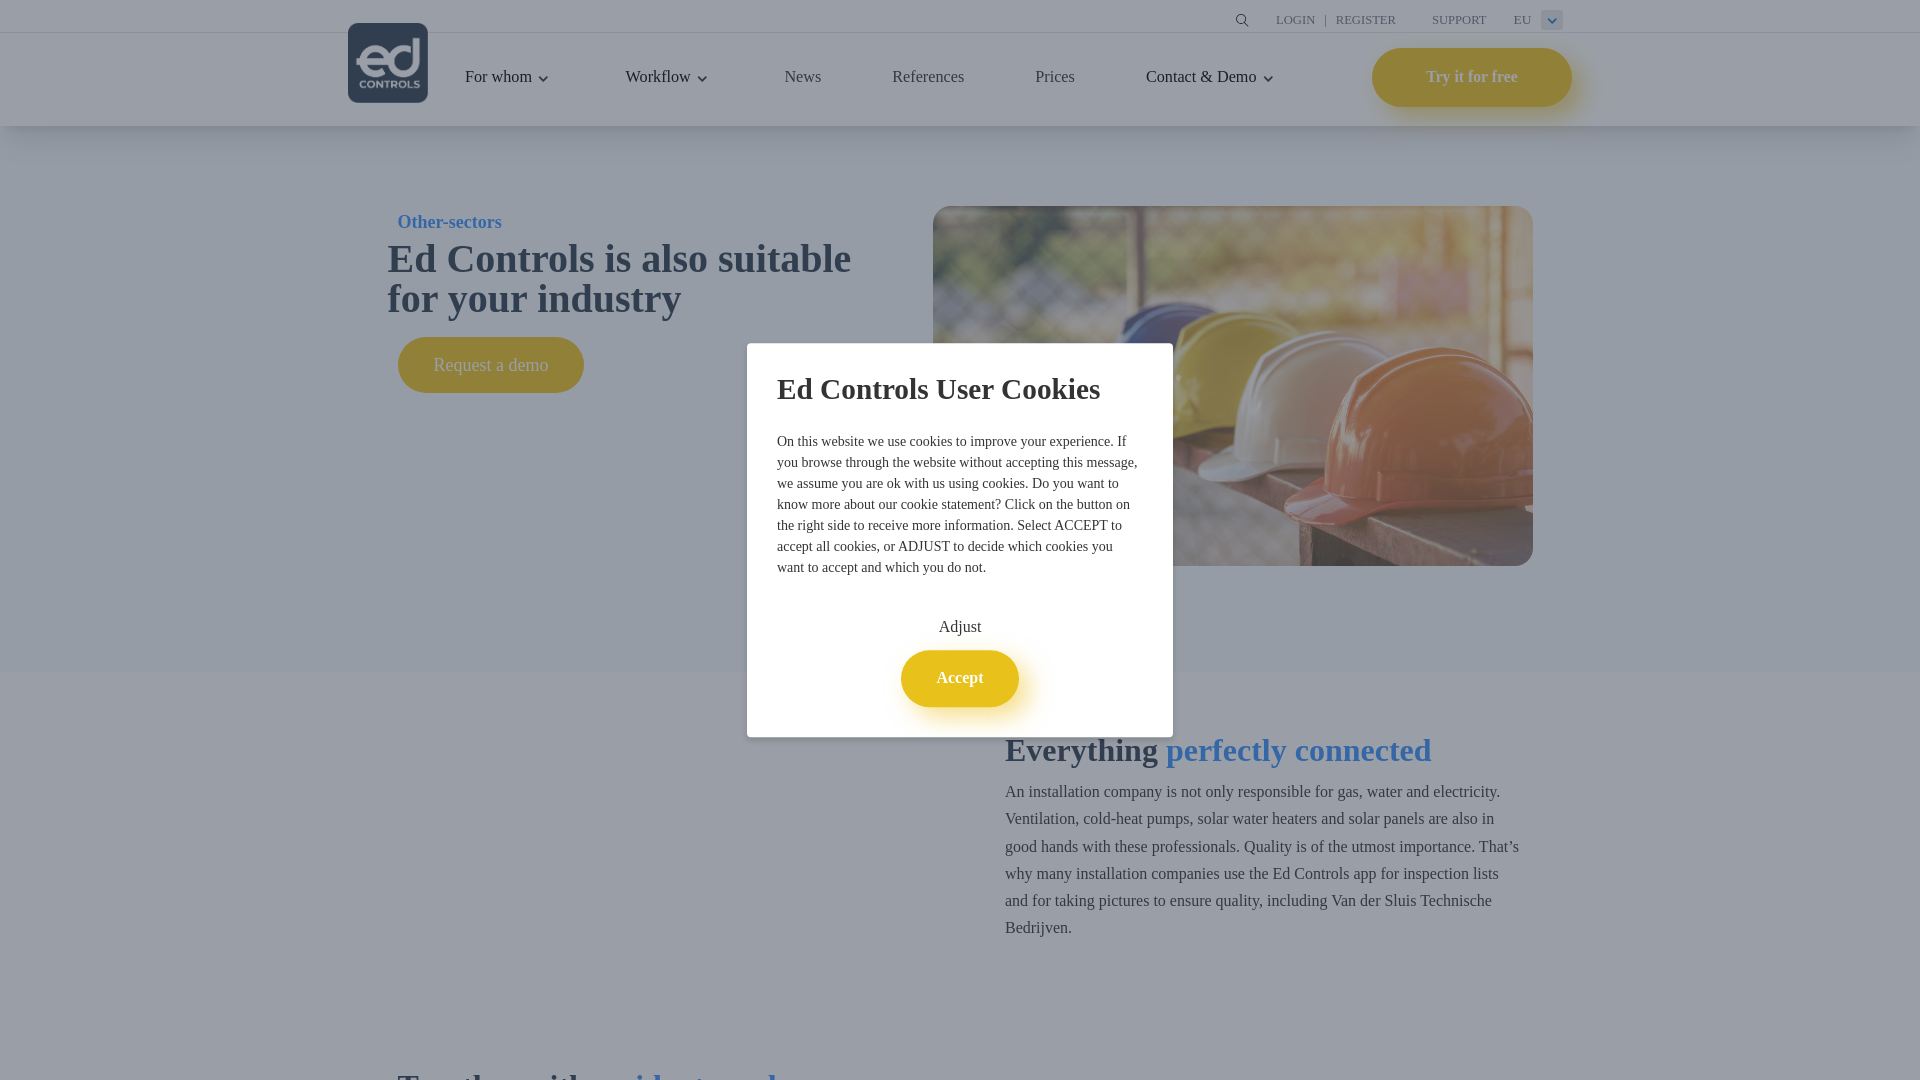  I want to click on Try it for free, so click(1472, 76).